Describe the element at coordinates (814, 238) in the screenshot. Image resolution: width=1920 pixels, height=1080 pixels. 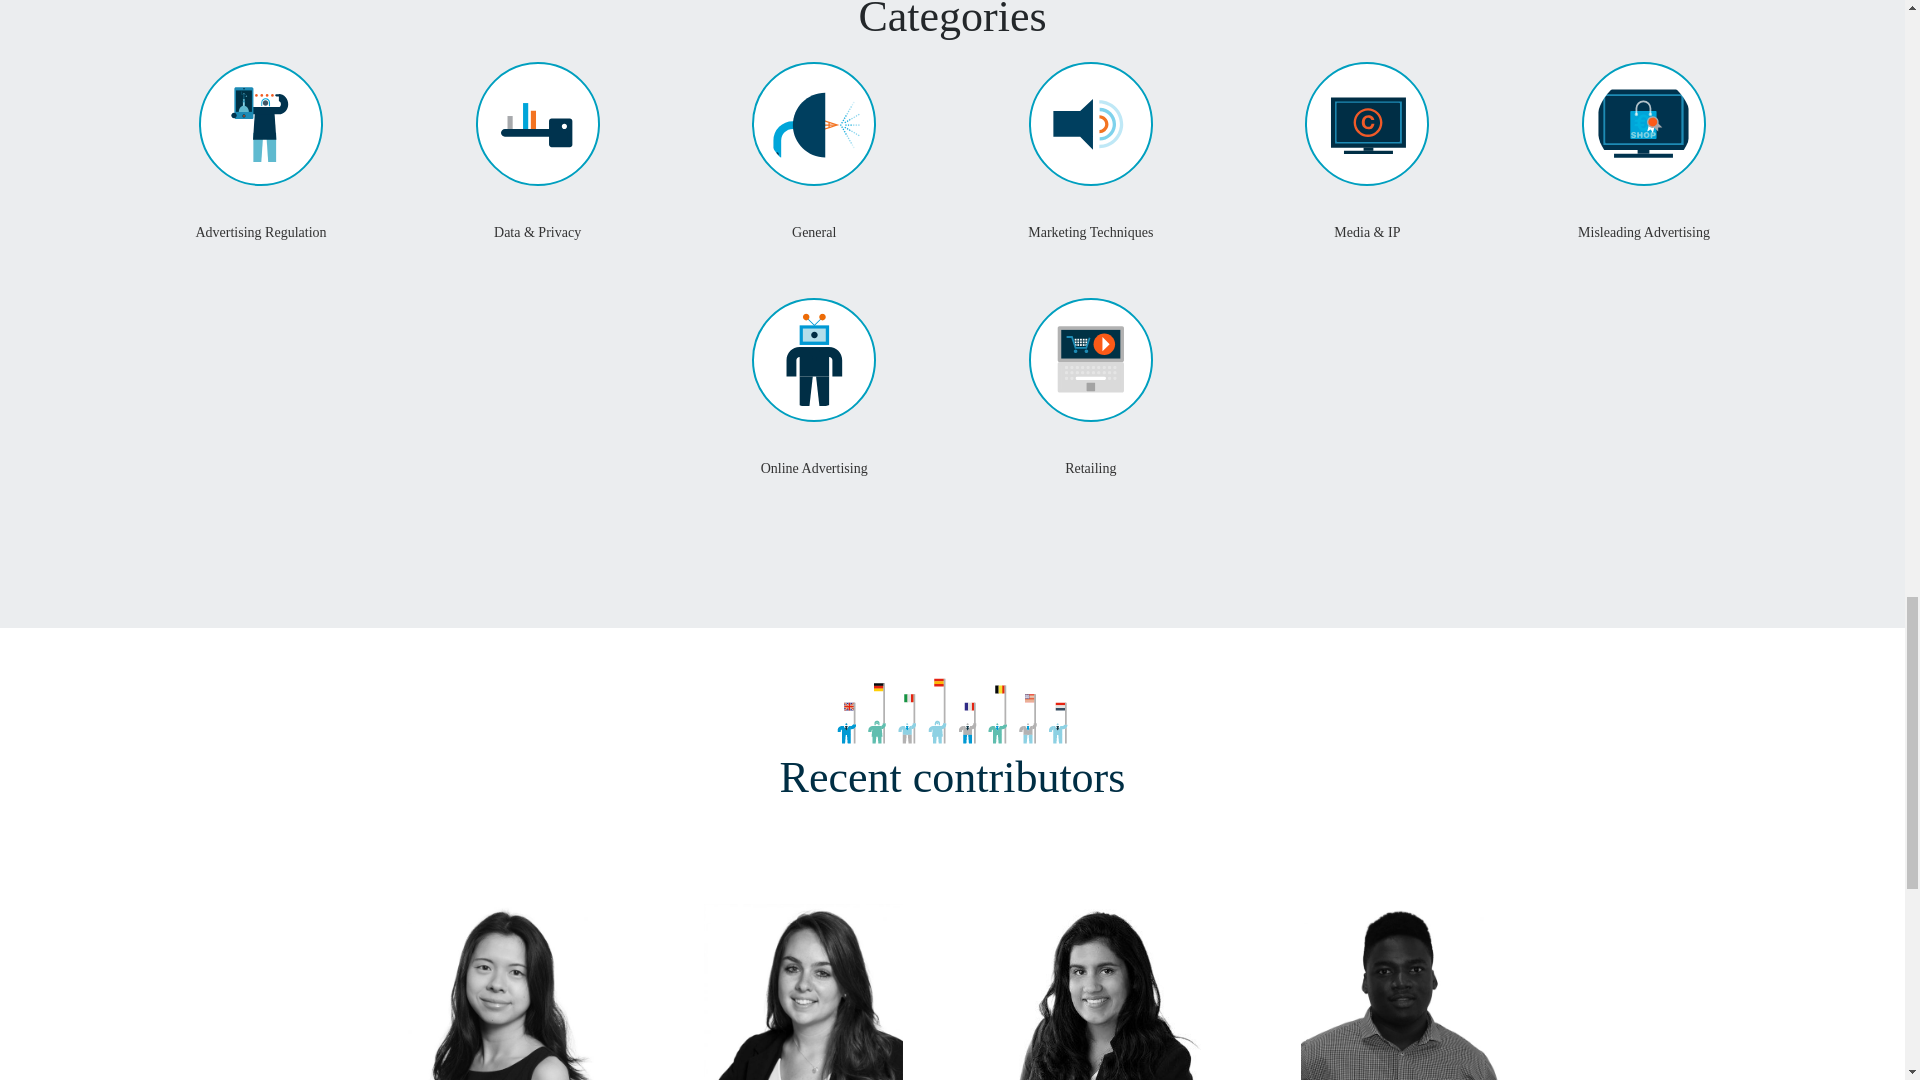
I see `General` at that location.